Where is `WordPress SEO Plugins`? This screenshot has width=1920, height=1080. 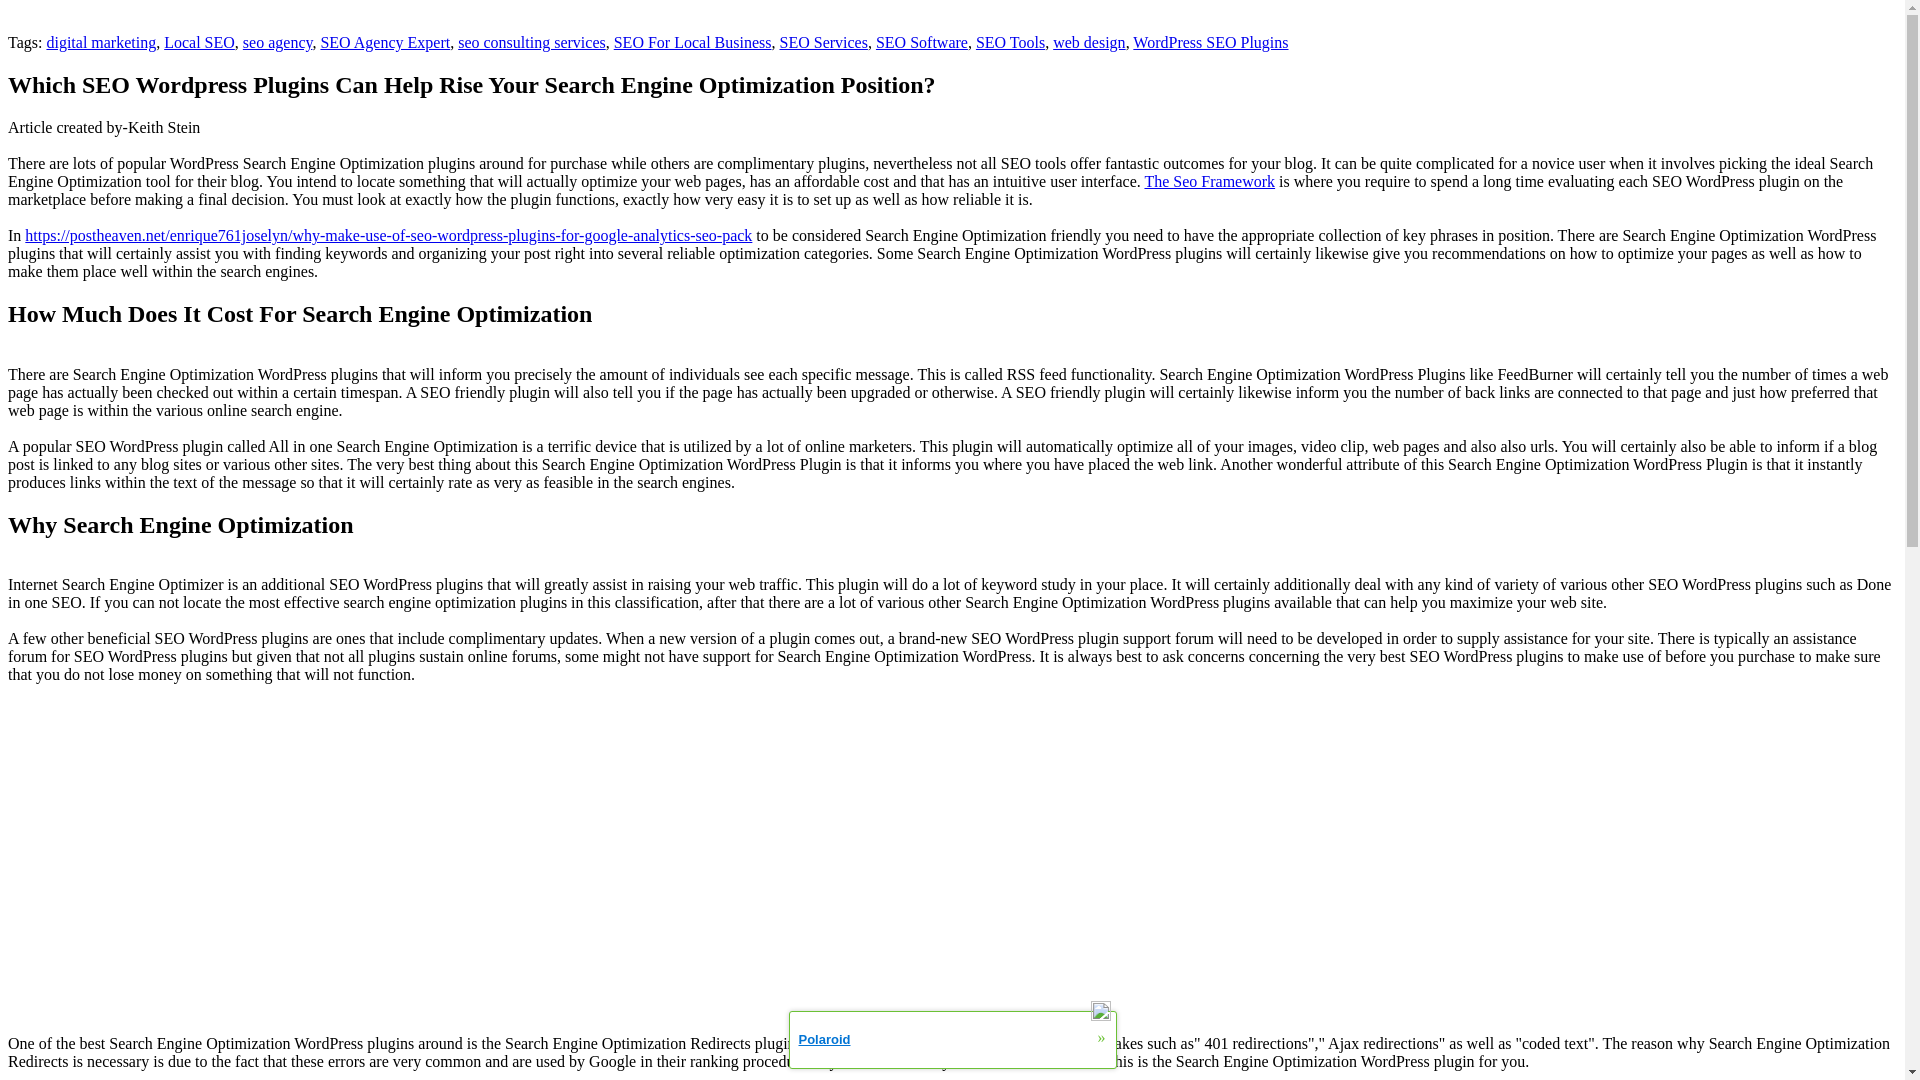
WordPress SEO Plugins is located at coordinates (1210, 42).